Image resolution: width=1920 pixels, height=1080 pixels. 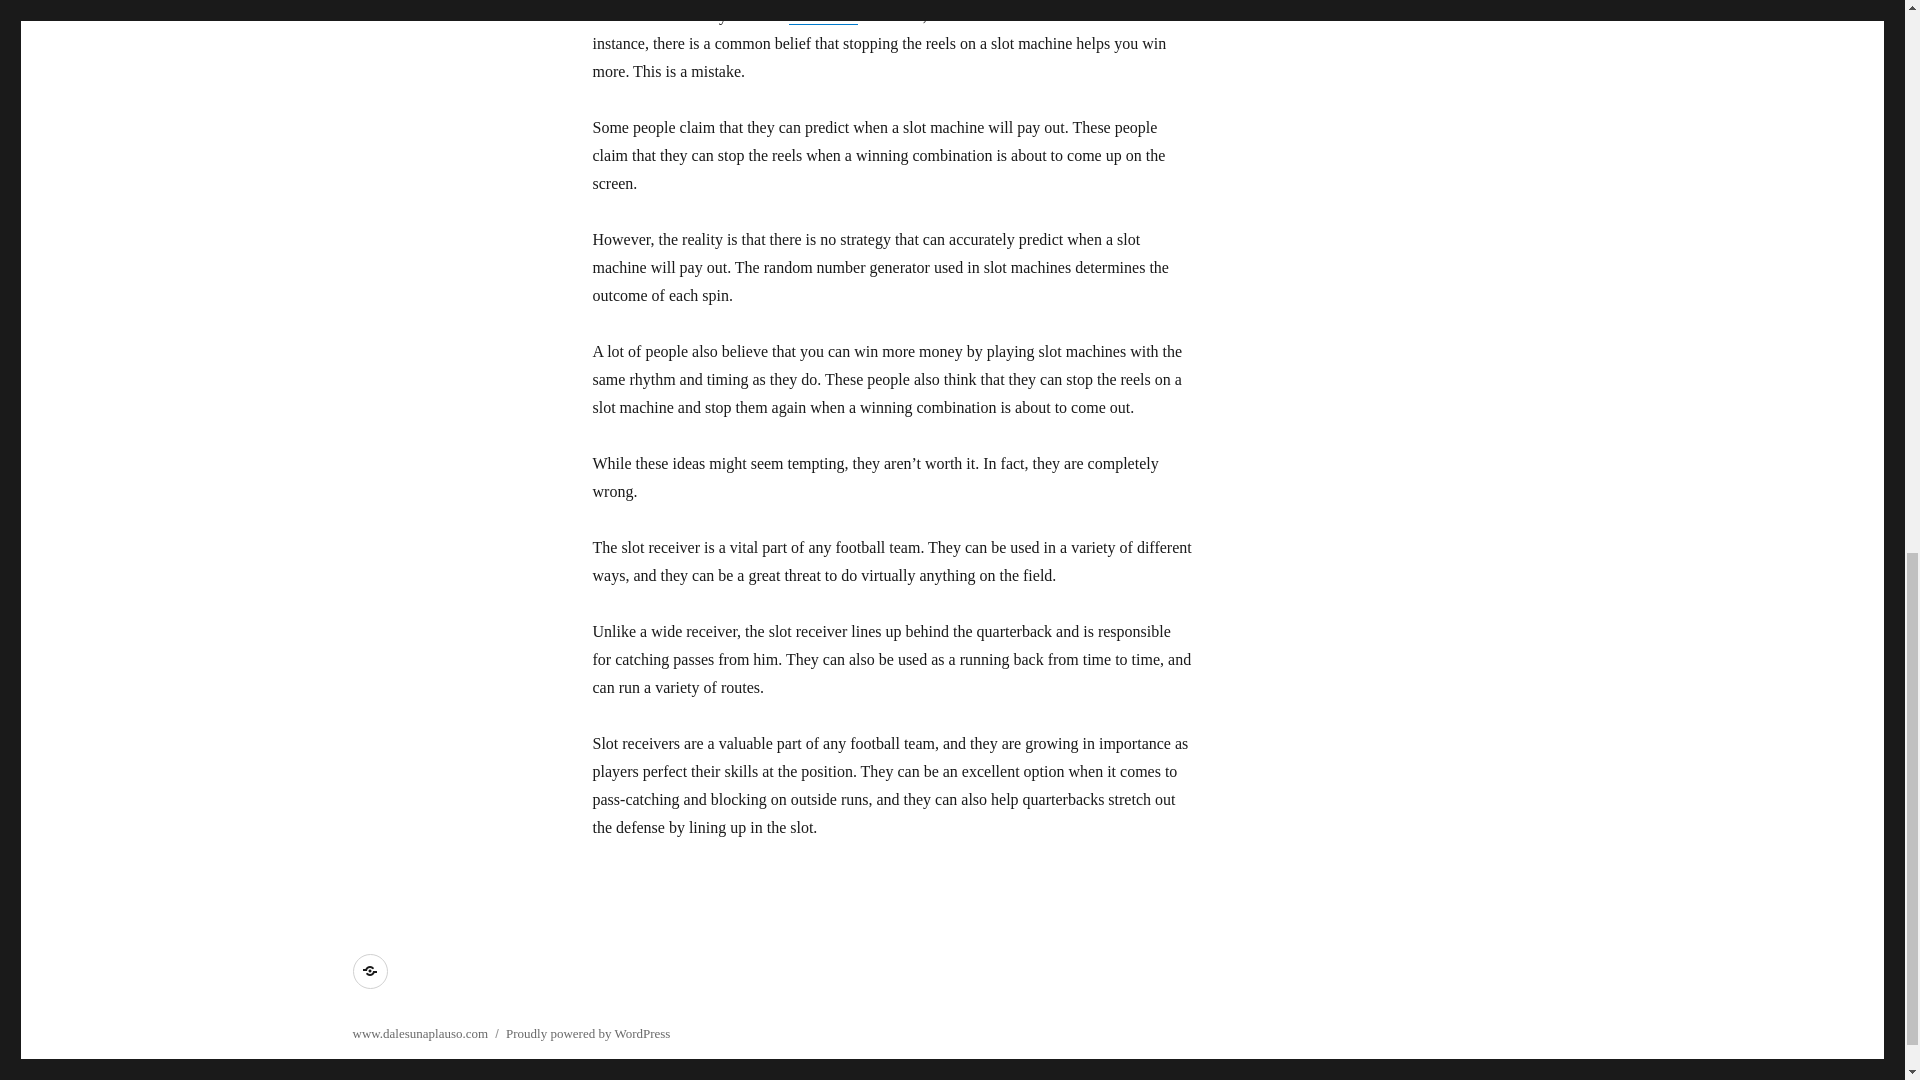 I want to click on Demo Slot, so click(x=824, y=14).